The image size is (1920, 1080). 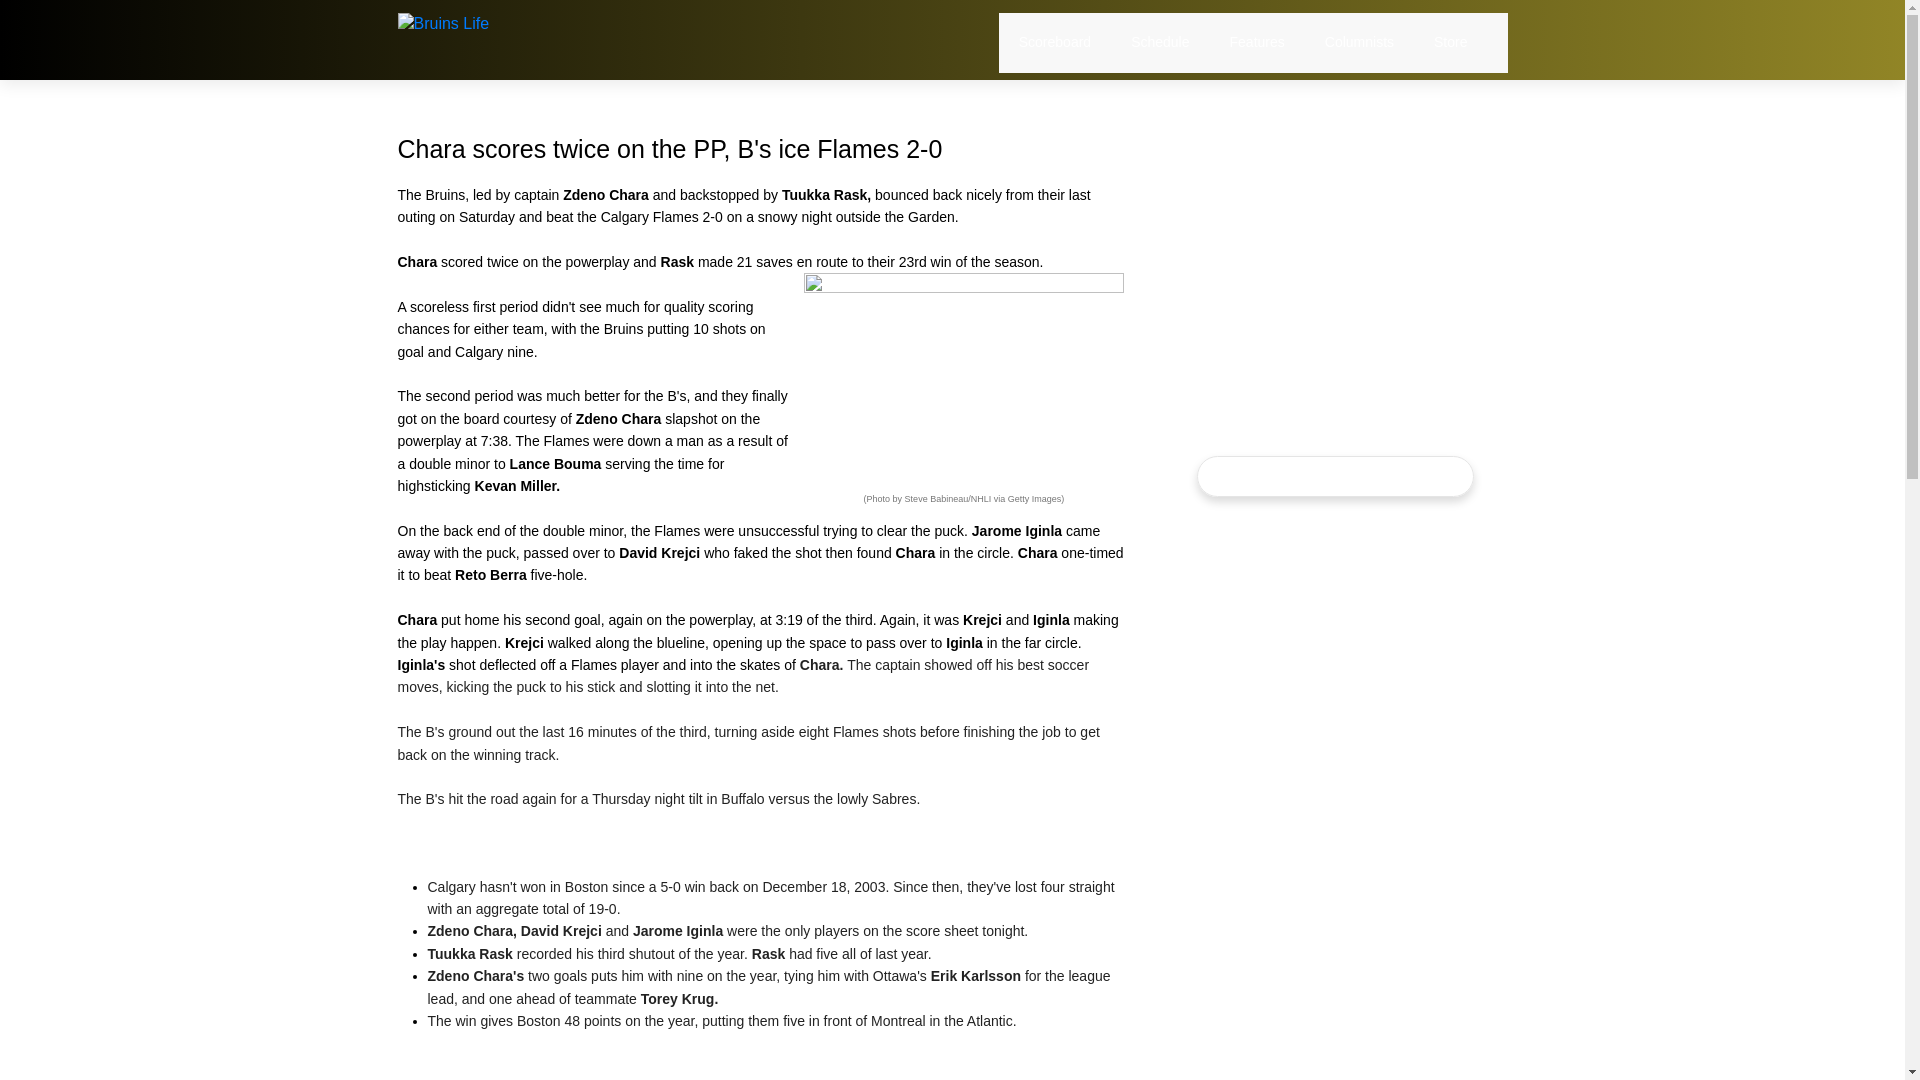 What do you see at coordinates (1335, 234) in the screenshot?
I see `Advertisement` at bounding box center [1335, 234].